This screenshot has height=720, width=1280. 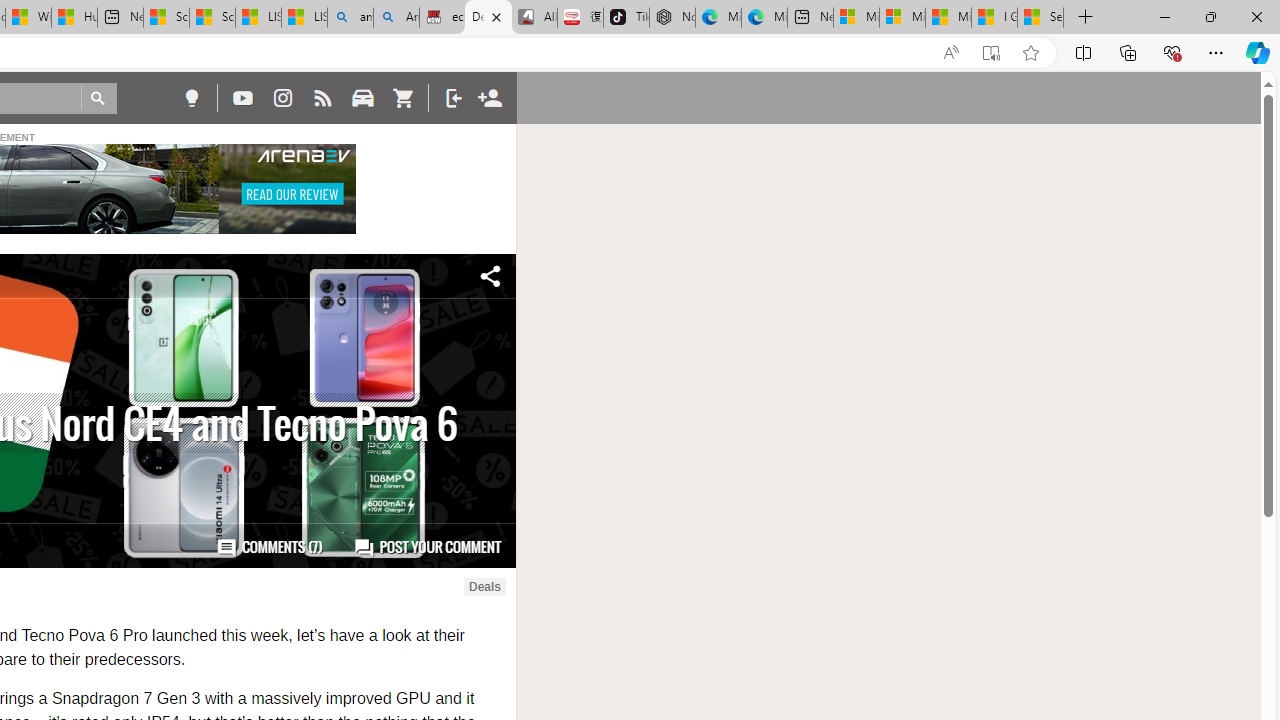 I want to click on TikTok, so click(x=626, y=18).